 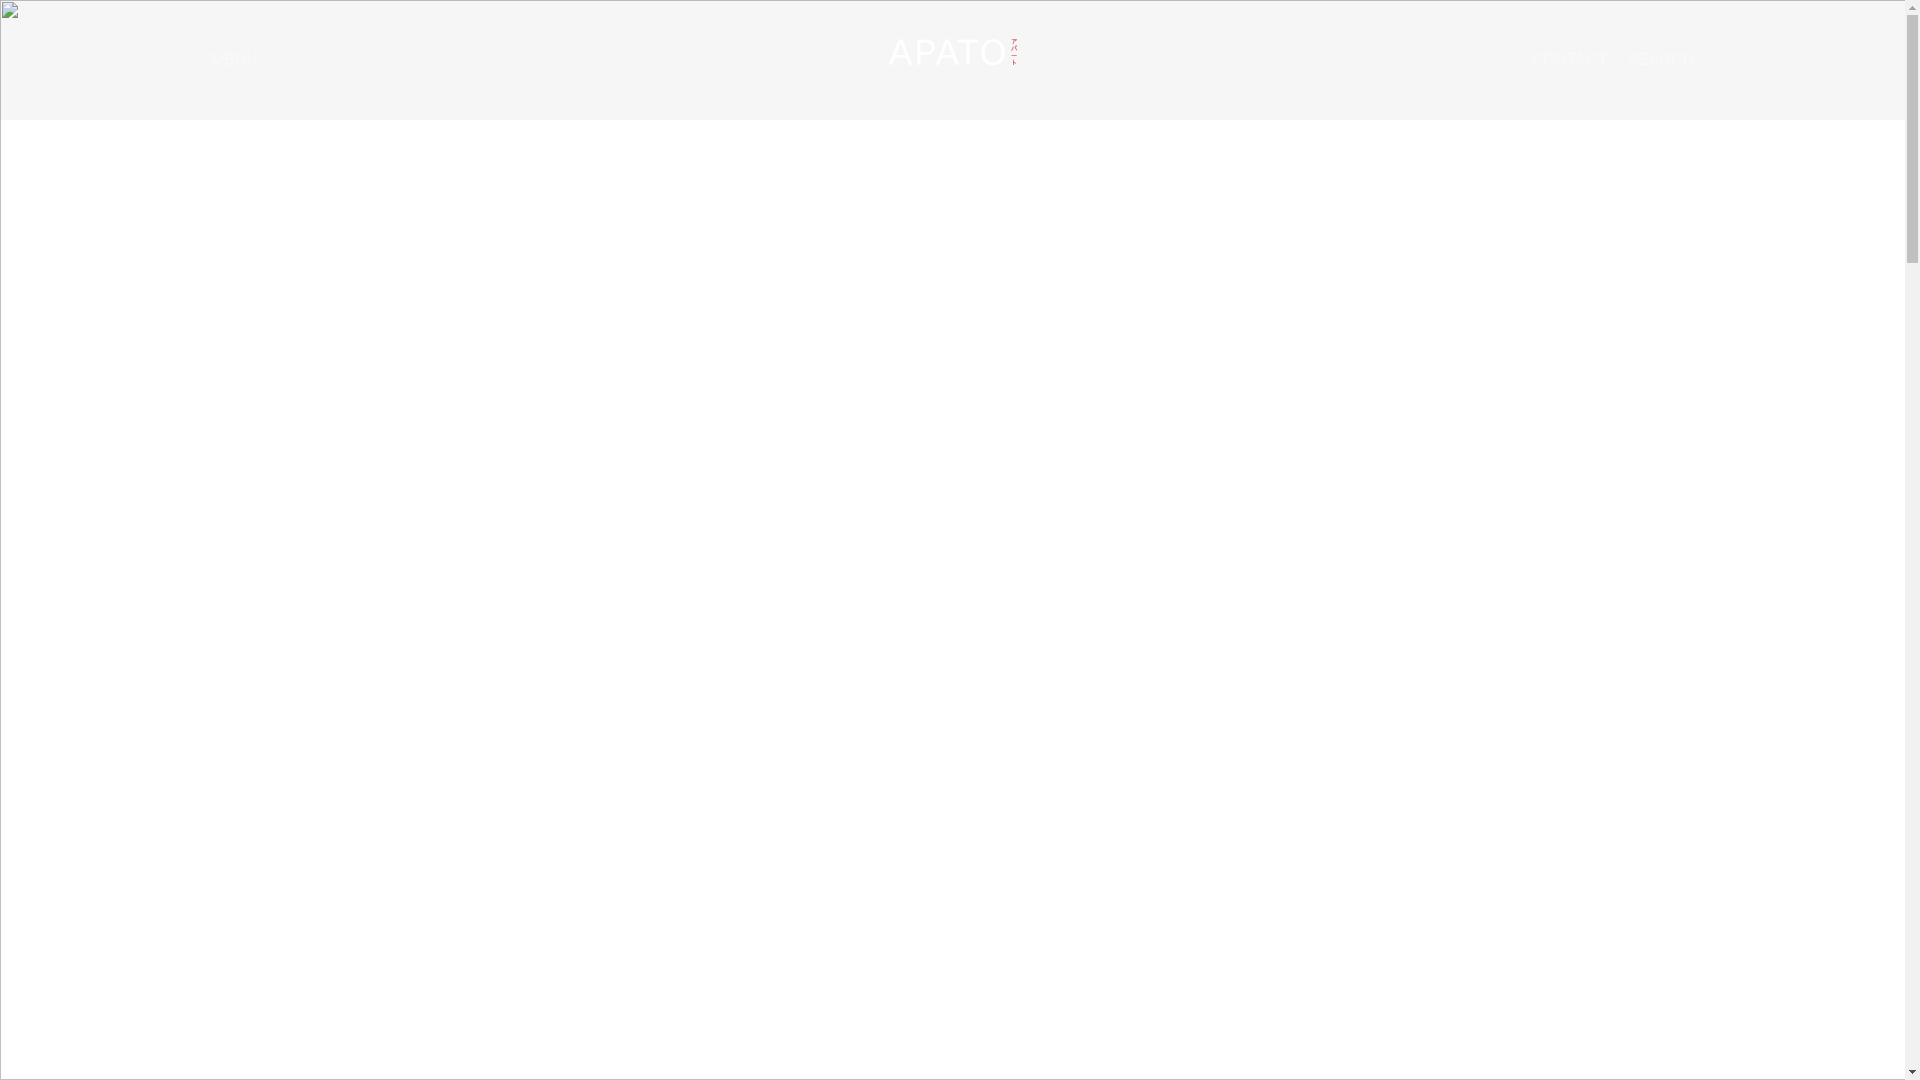 What do you see at coordinates (1595, 706) in the screenshot?
I see `Subscribe` at bounding box center [1595, 706].